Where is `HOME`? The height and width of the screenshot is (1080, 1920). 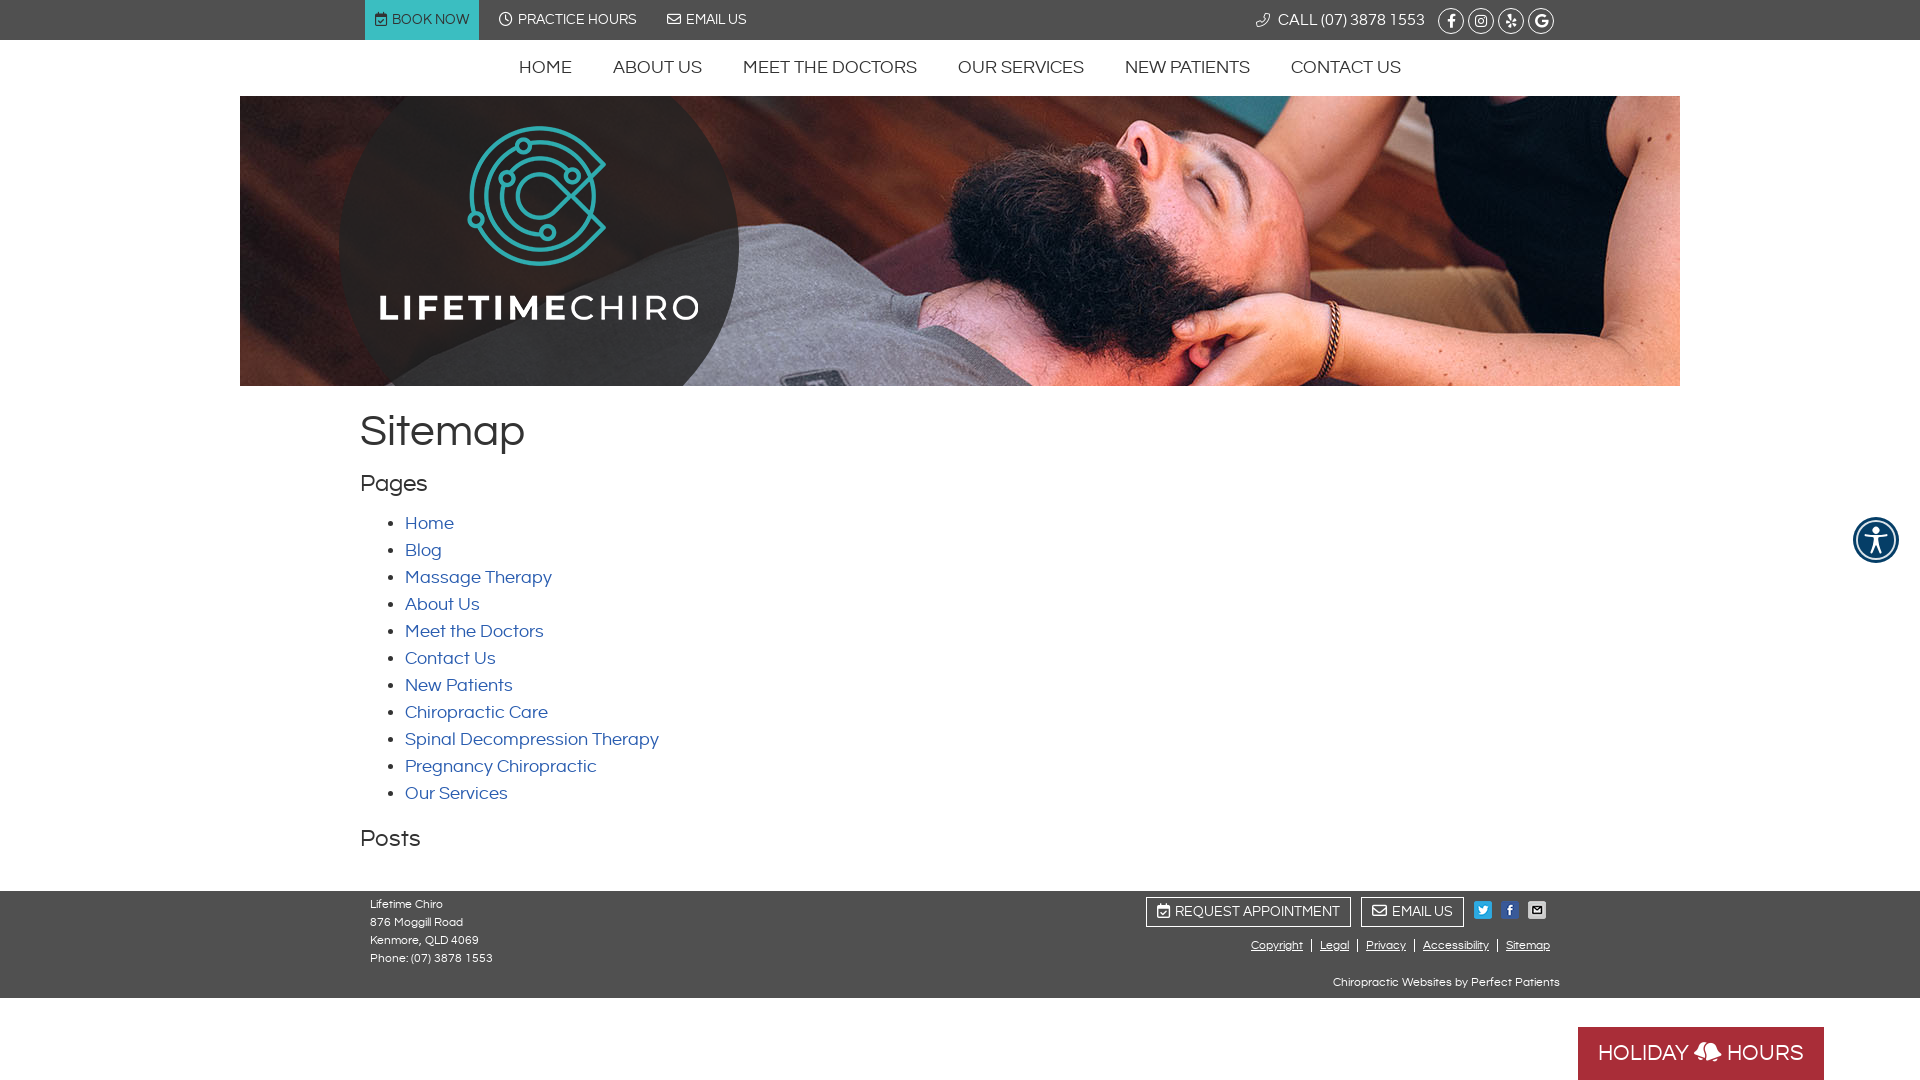
HOME is located at coordinates (546, 68).